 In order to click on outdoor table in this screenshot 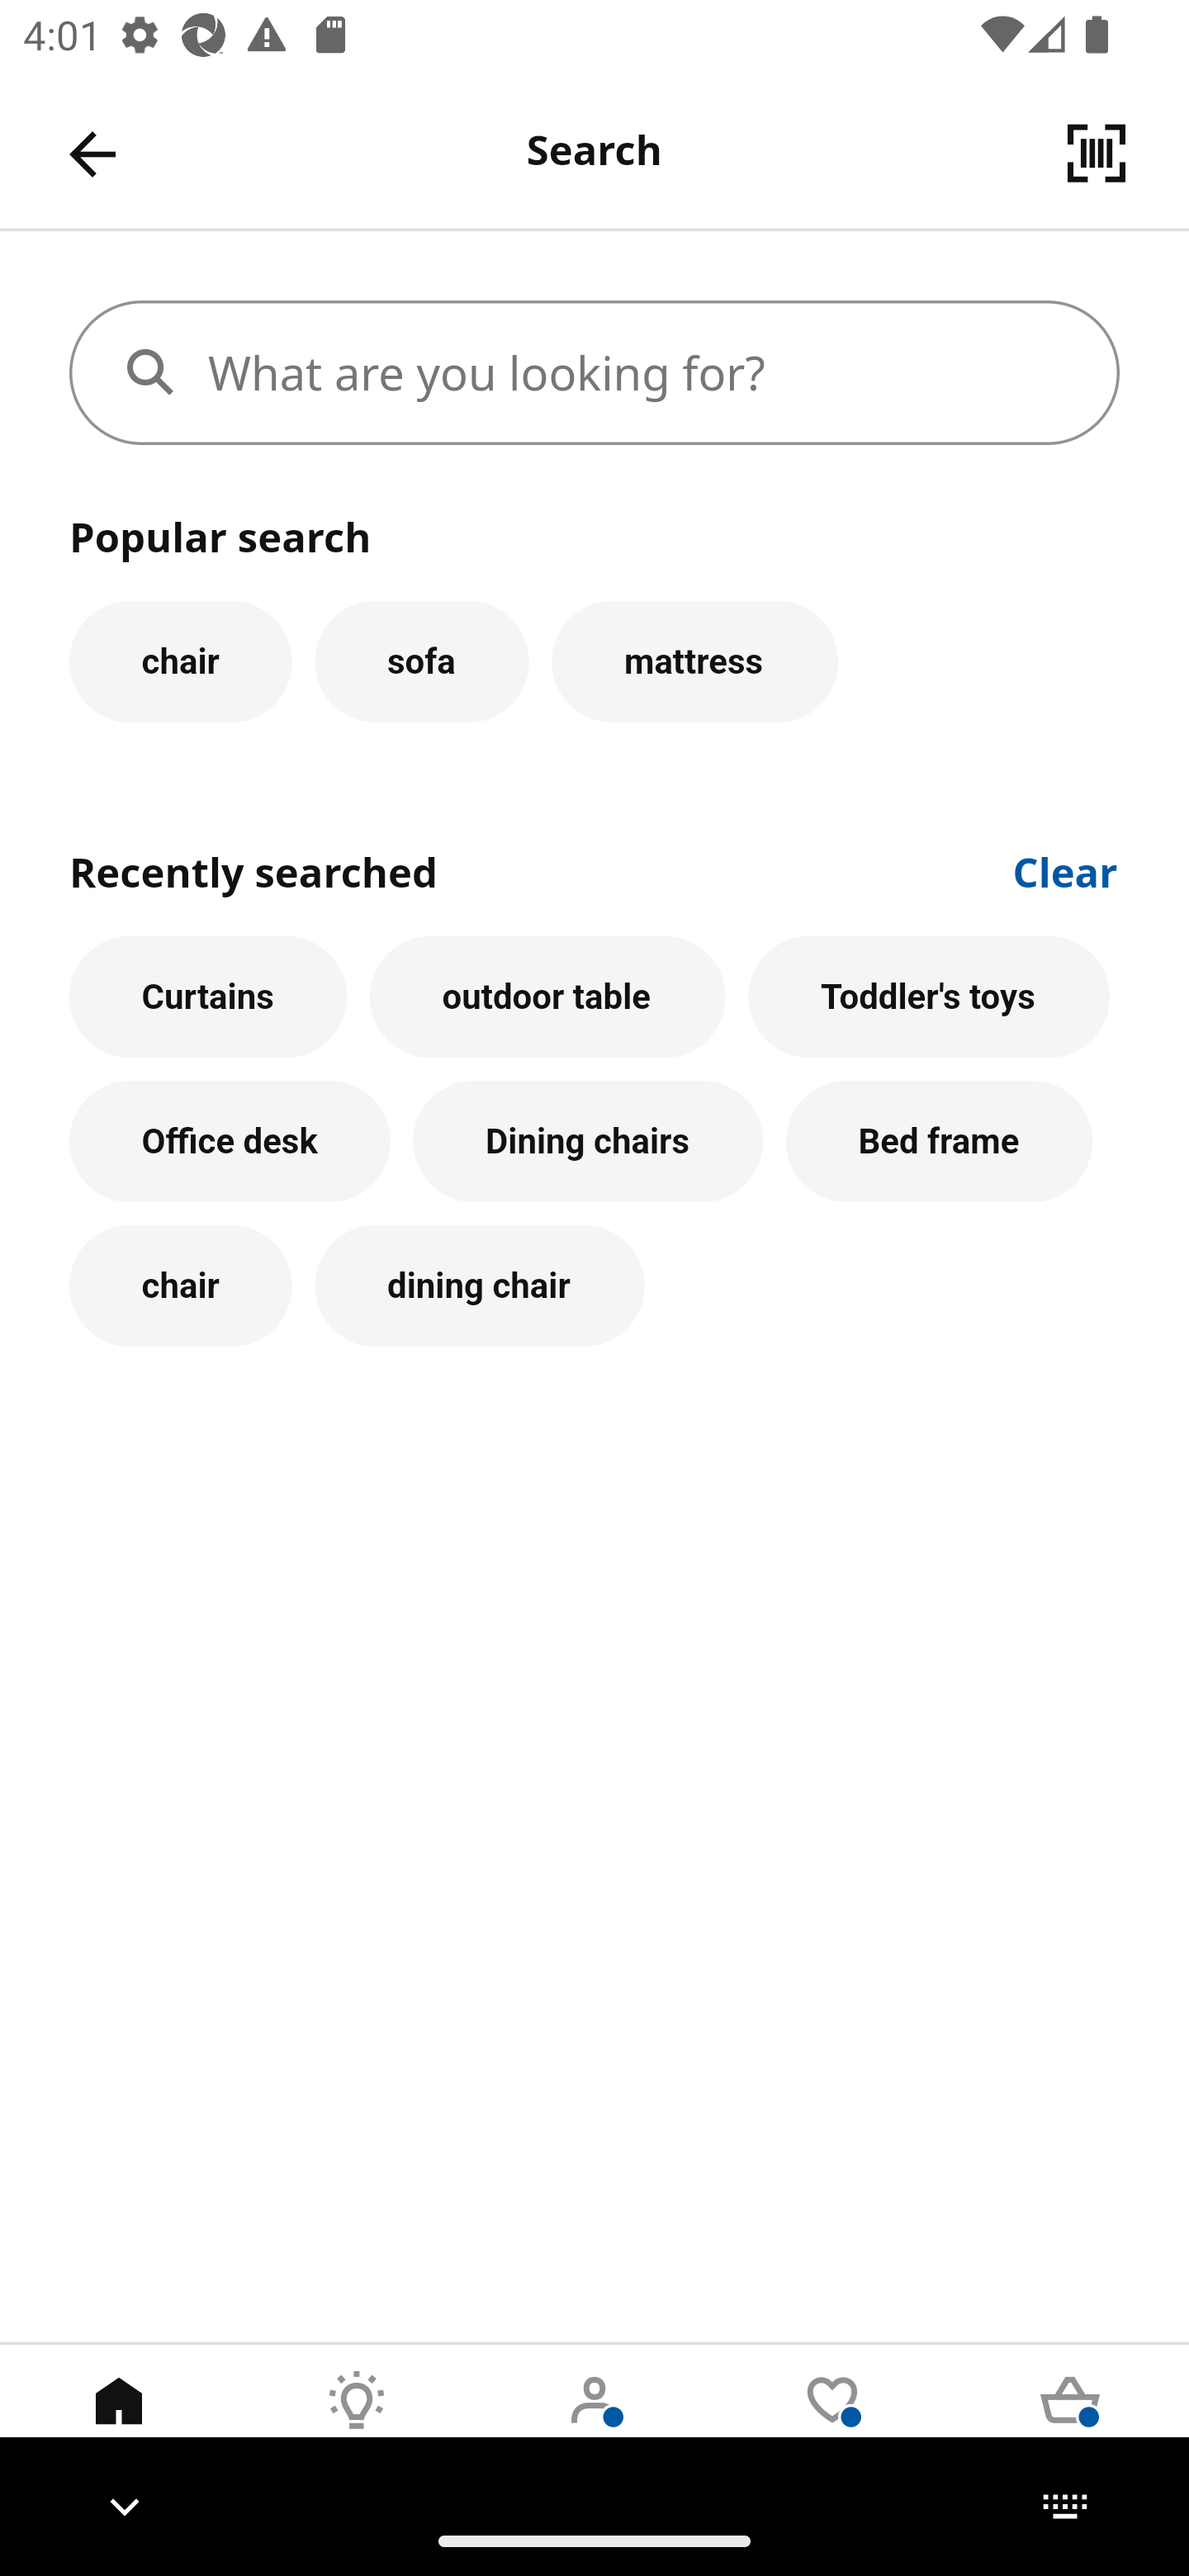, I will do `click(547, 997)`.